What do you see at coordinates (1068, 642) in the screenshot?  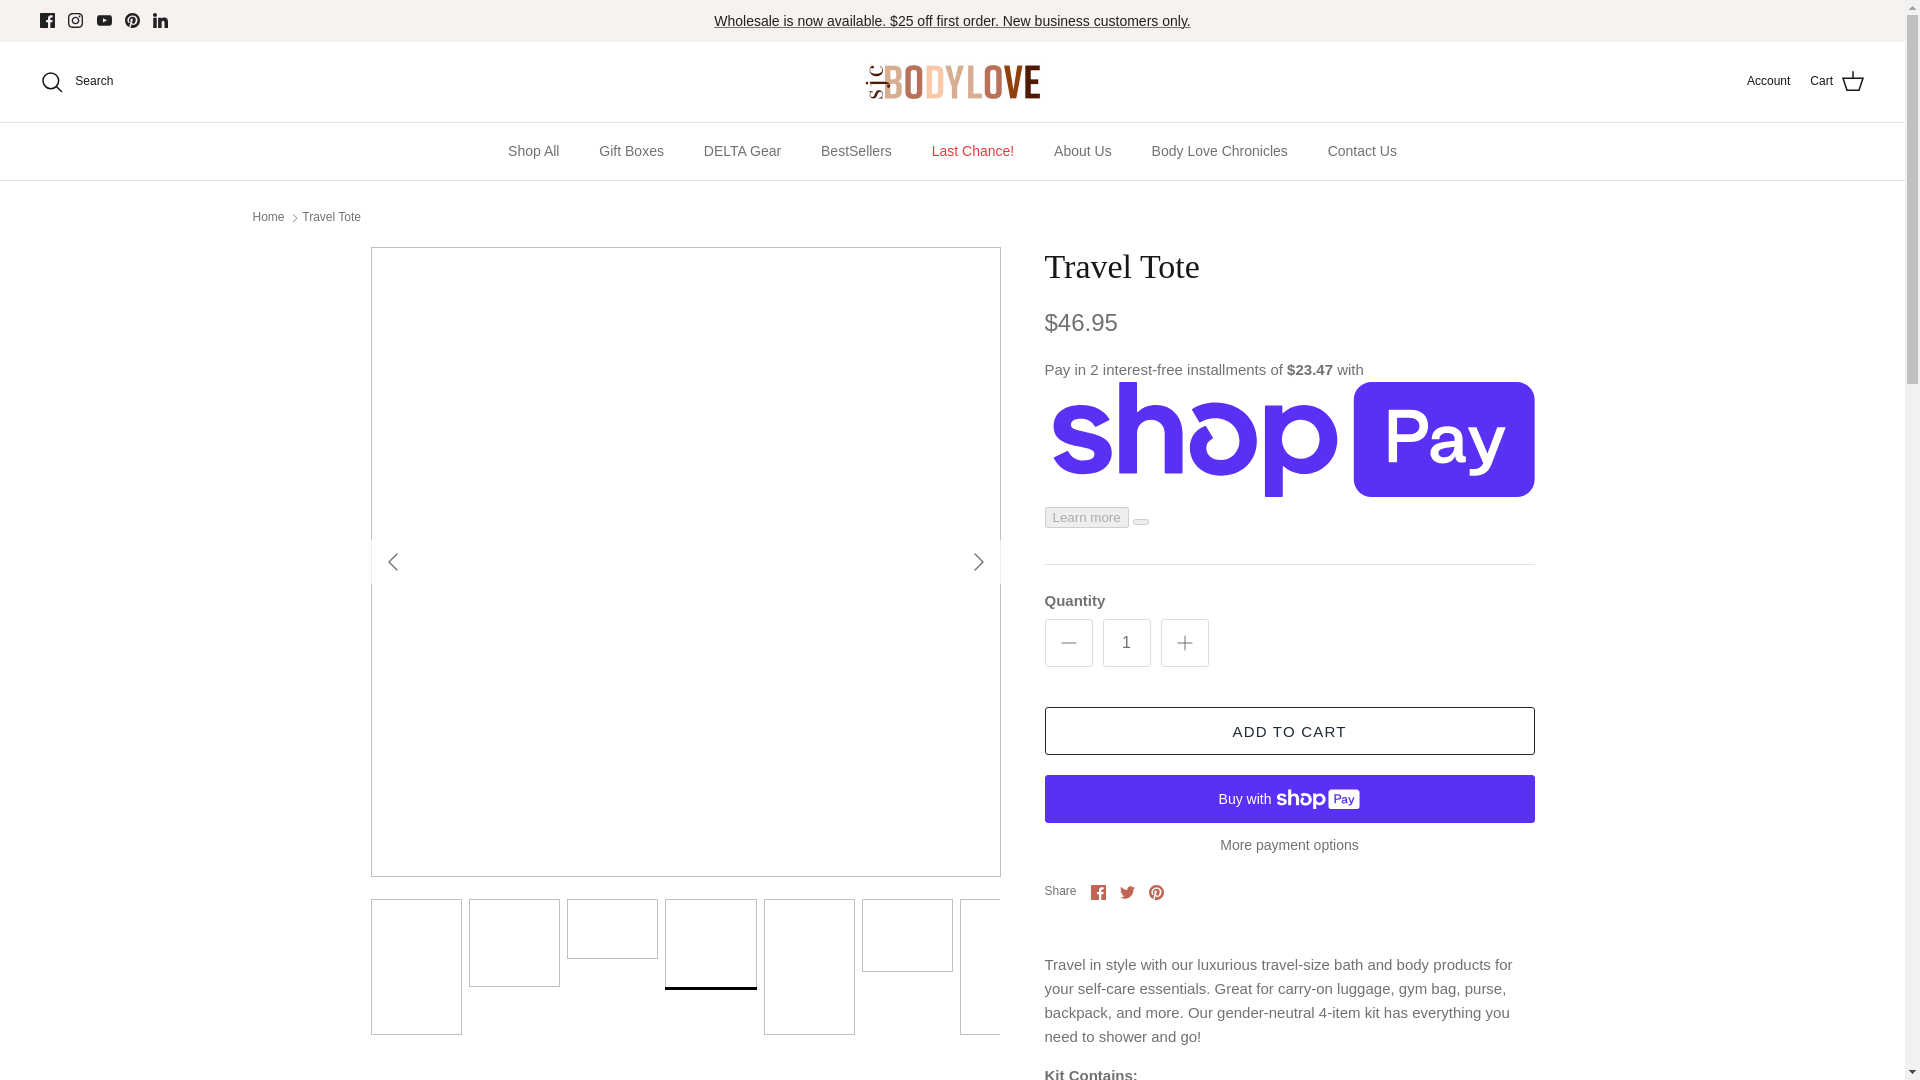 I see `Minus` at bounding box center [1068, 642].